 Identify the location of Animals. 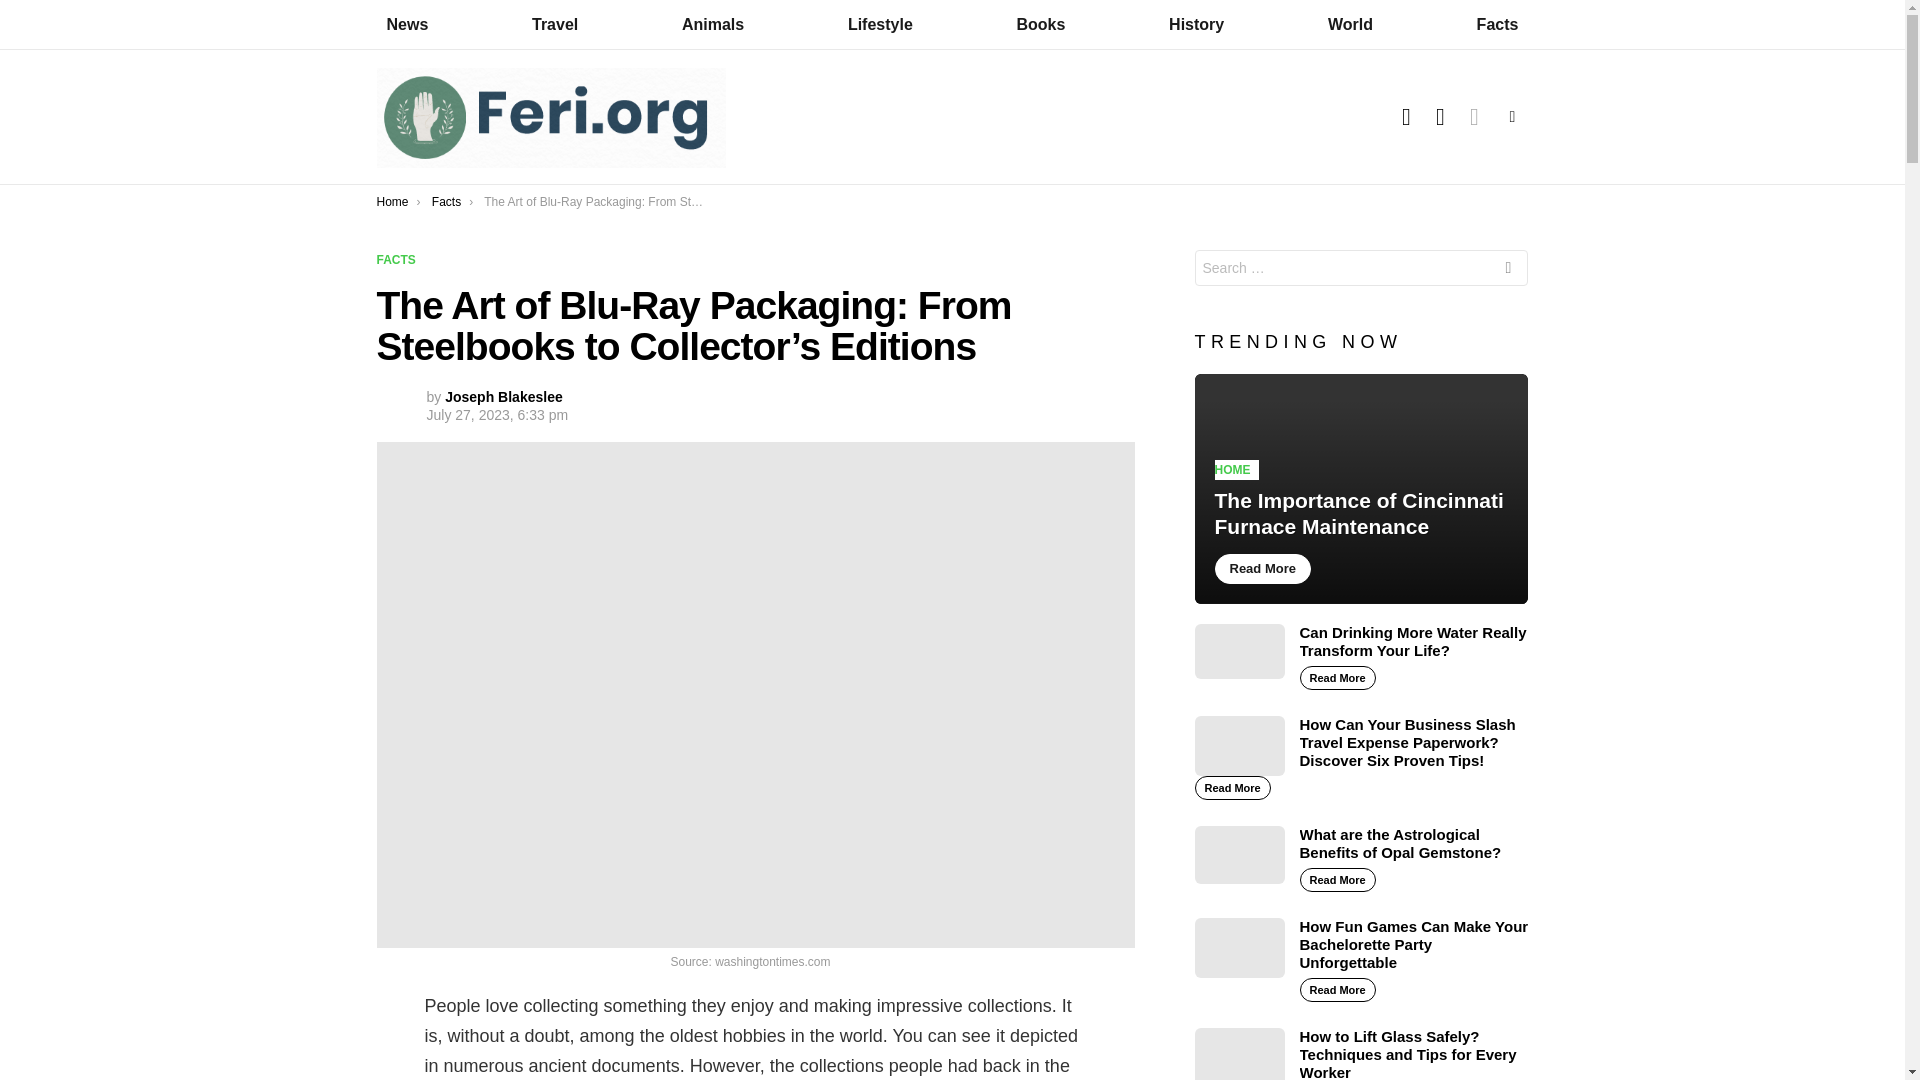
(713, 24).